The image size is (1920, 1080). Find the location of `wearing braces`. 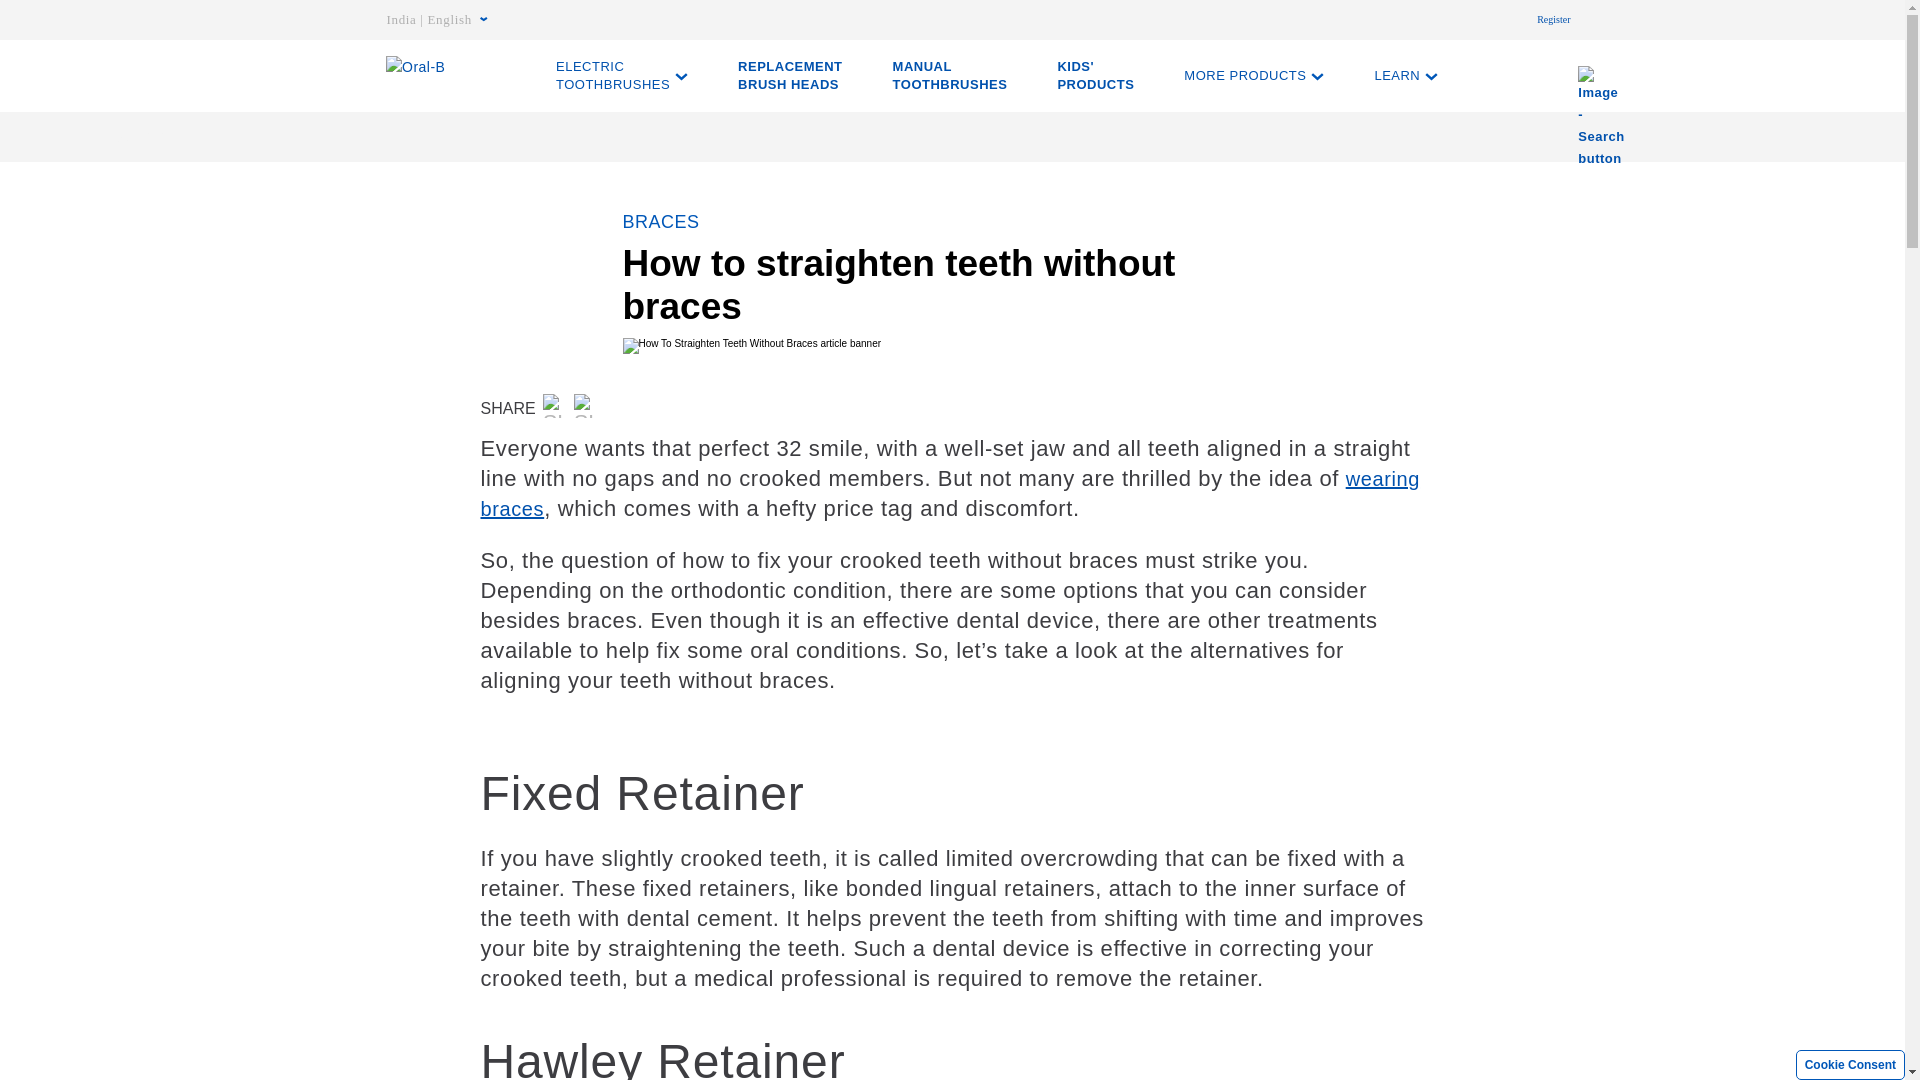

wearing braces is located at coordinates (950, 493).